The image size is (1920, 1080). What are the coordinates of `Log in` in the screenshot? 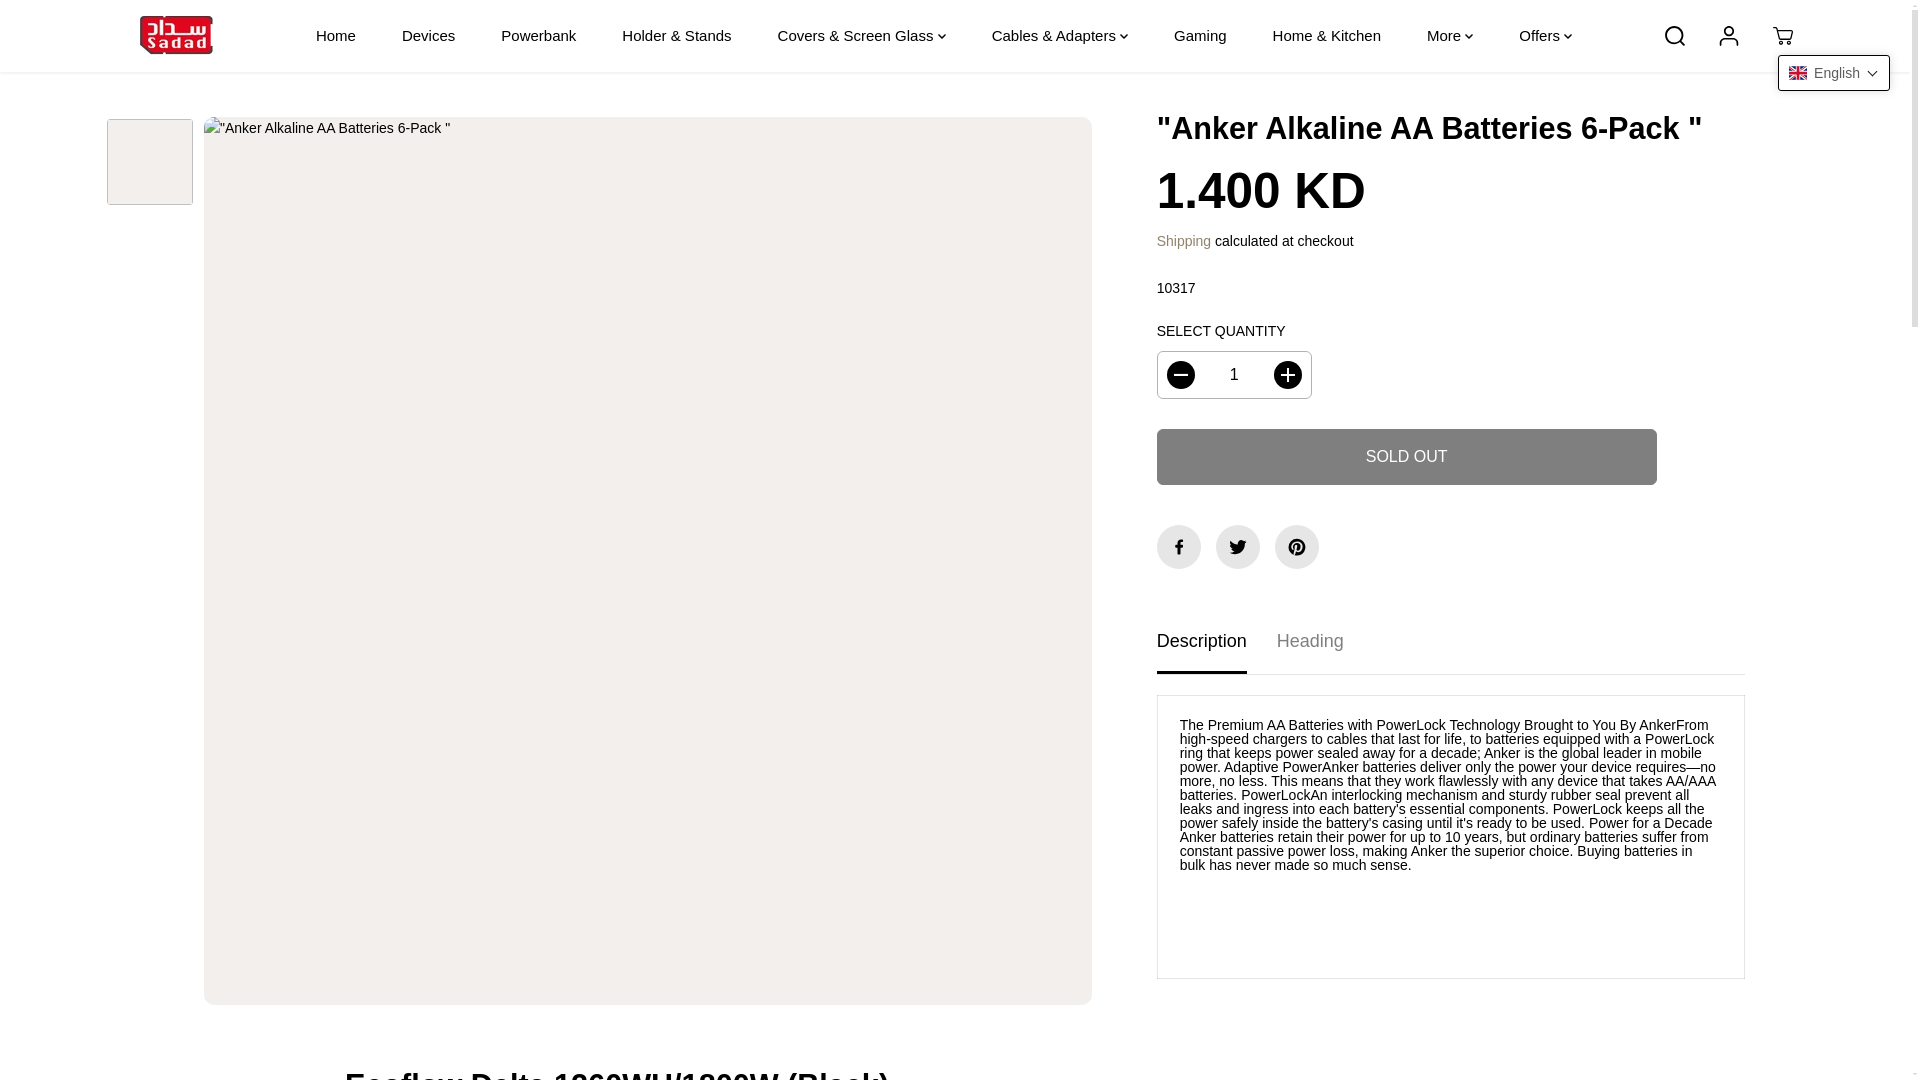 It's located at (1728, 36).